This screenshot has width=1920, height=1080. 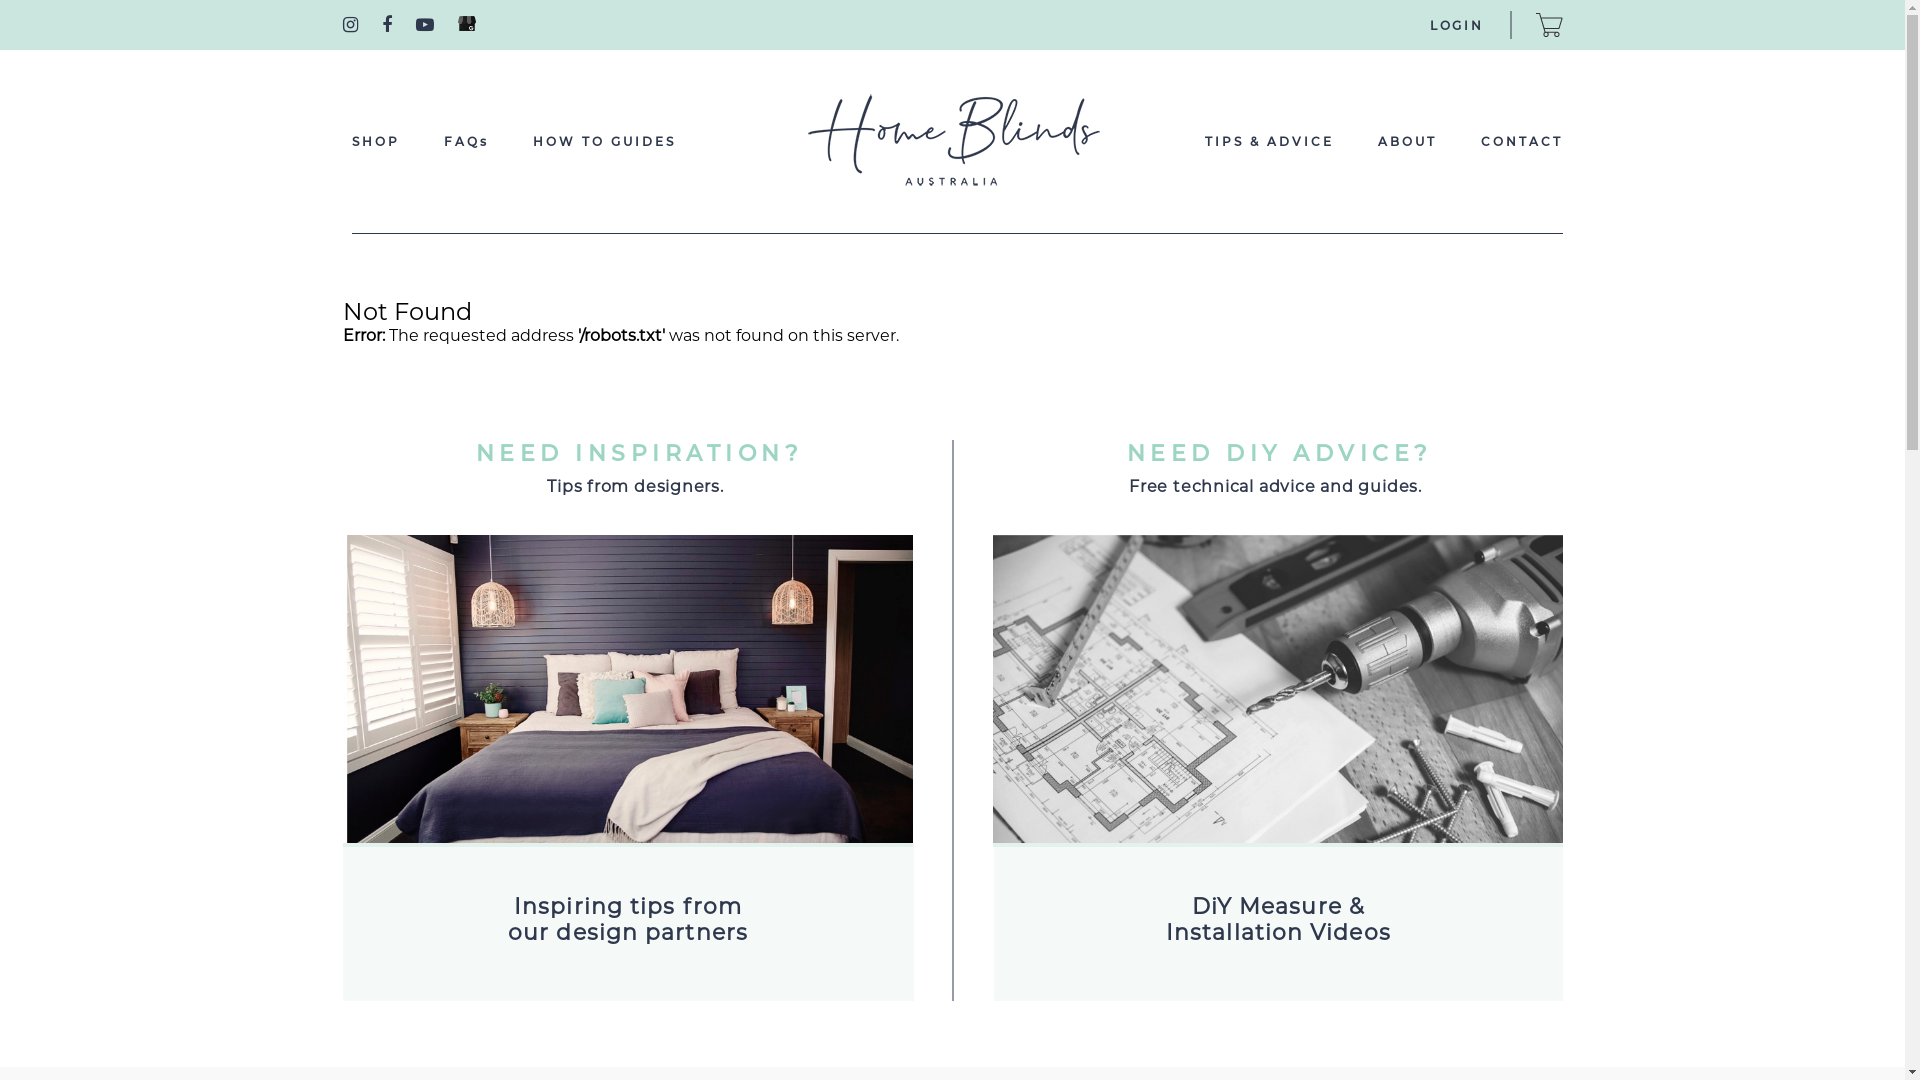 I want to click on Tips from designers., so click(x=639, y=486).